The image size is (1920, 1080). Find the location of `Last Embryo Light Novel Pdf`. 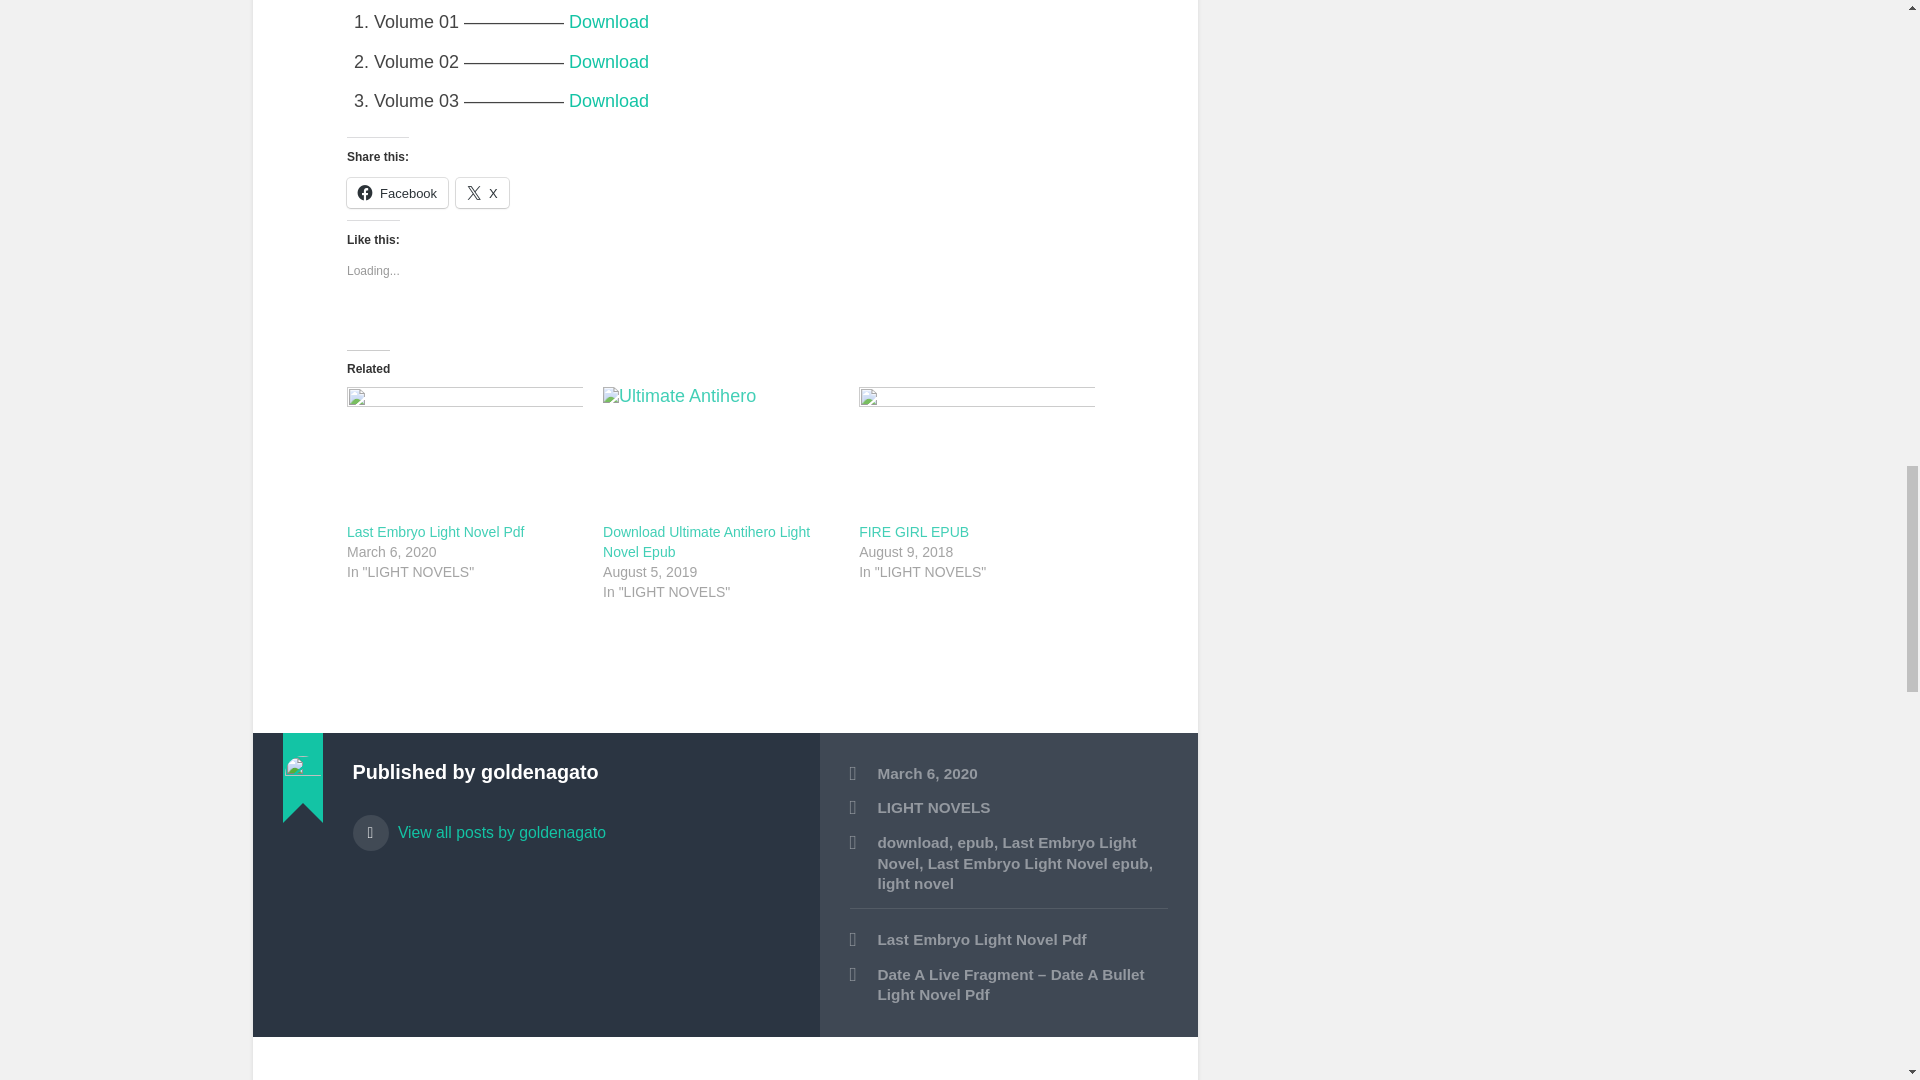

Last Embryo Light Novel Pdf is located at coordinates (436, 532).